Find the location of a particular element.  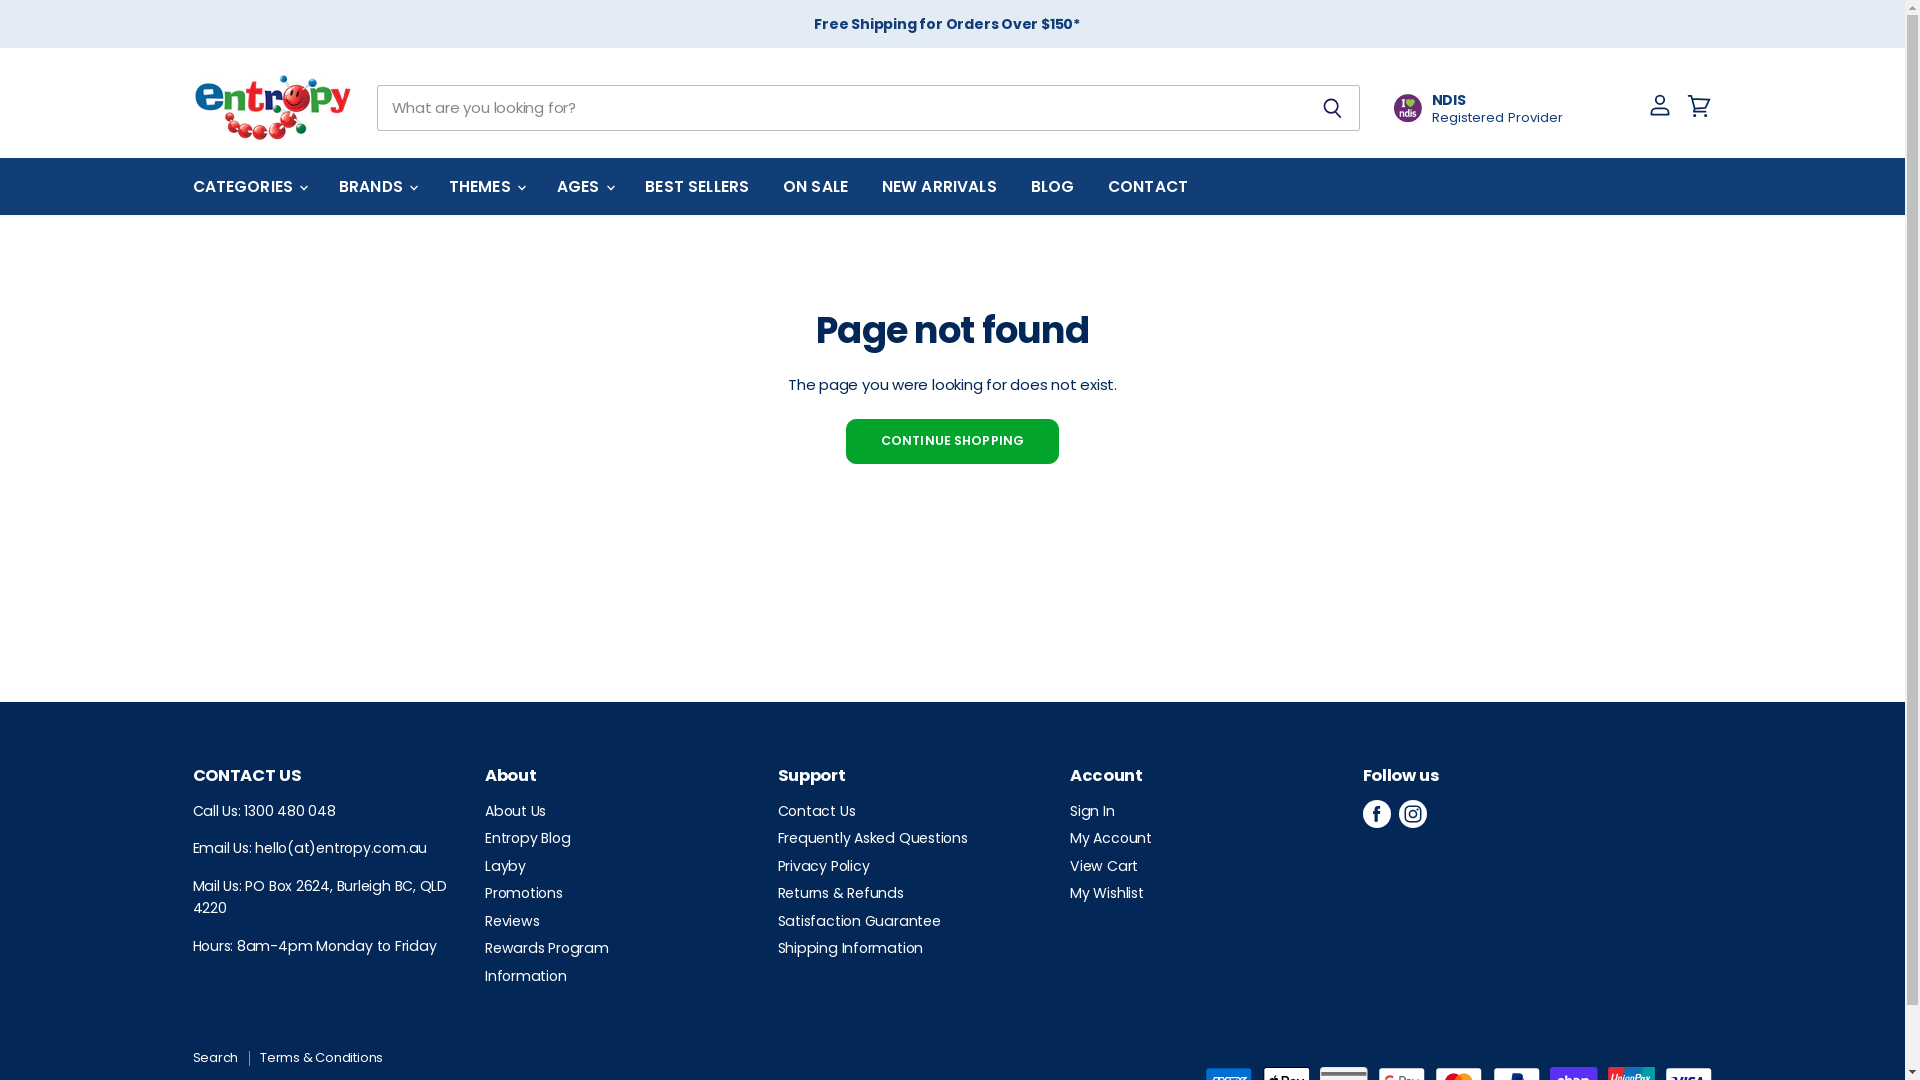

Rewards Program is located at coordinates (547, 948).